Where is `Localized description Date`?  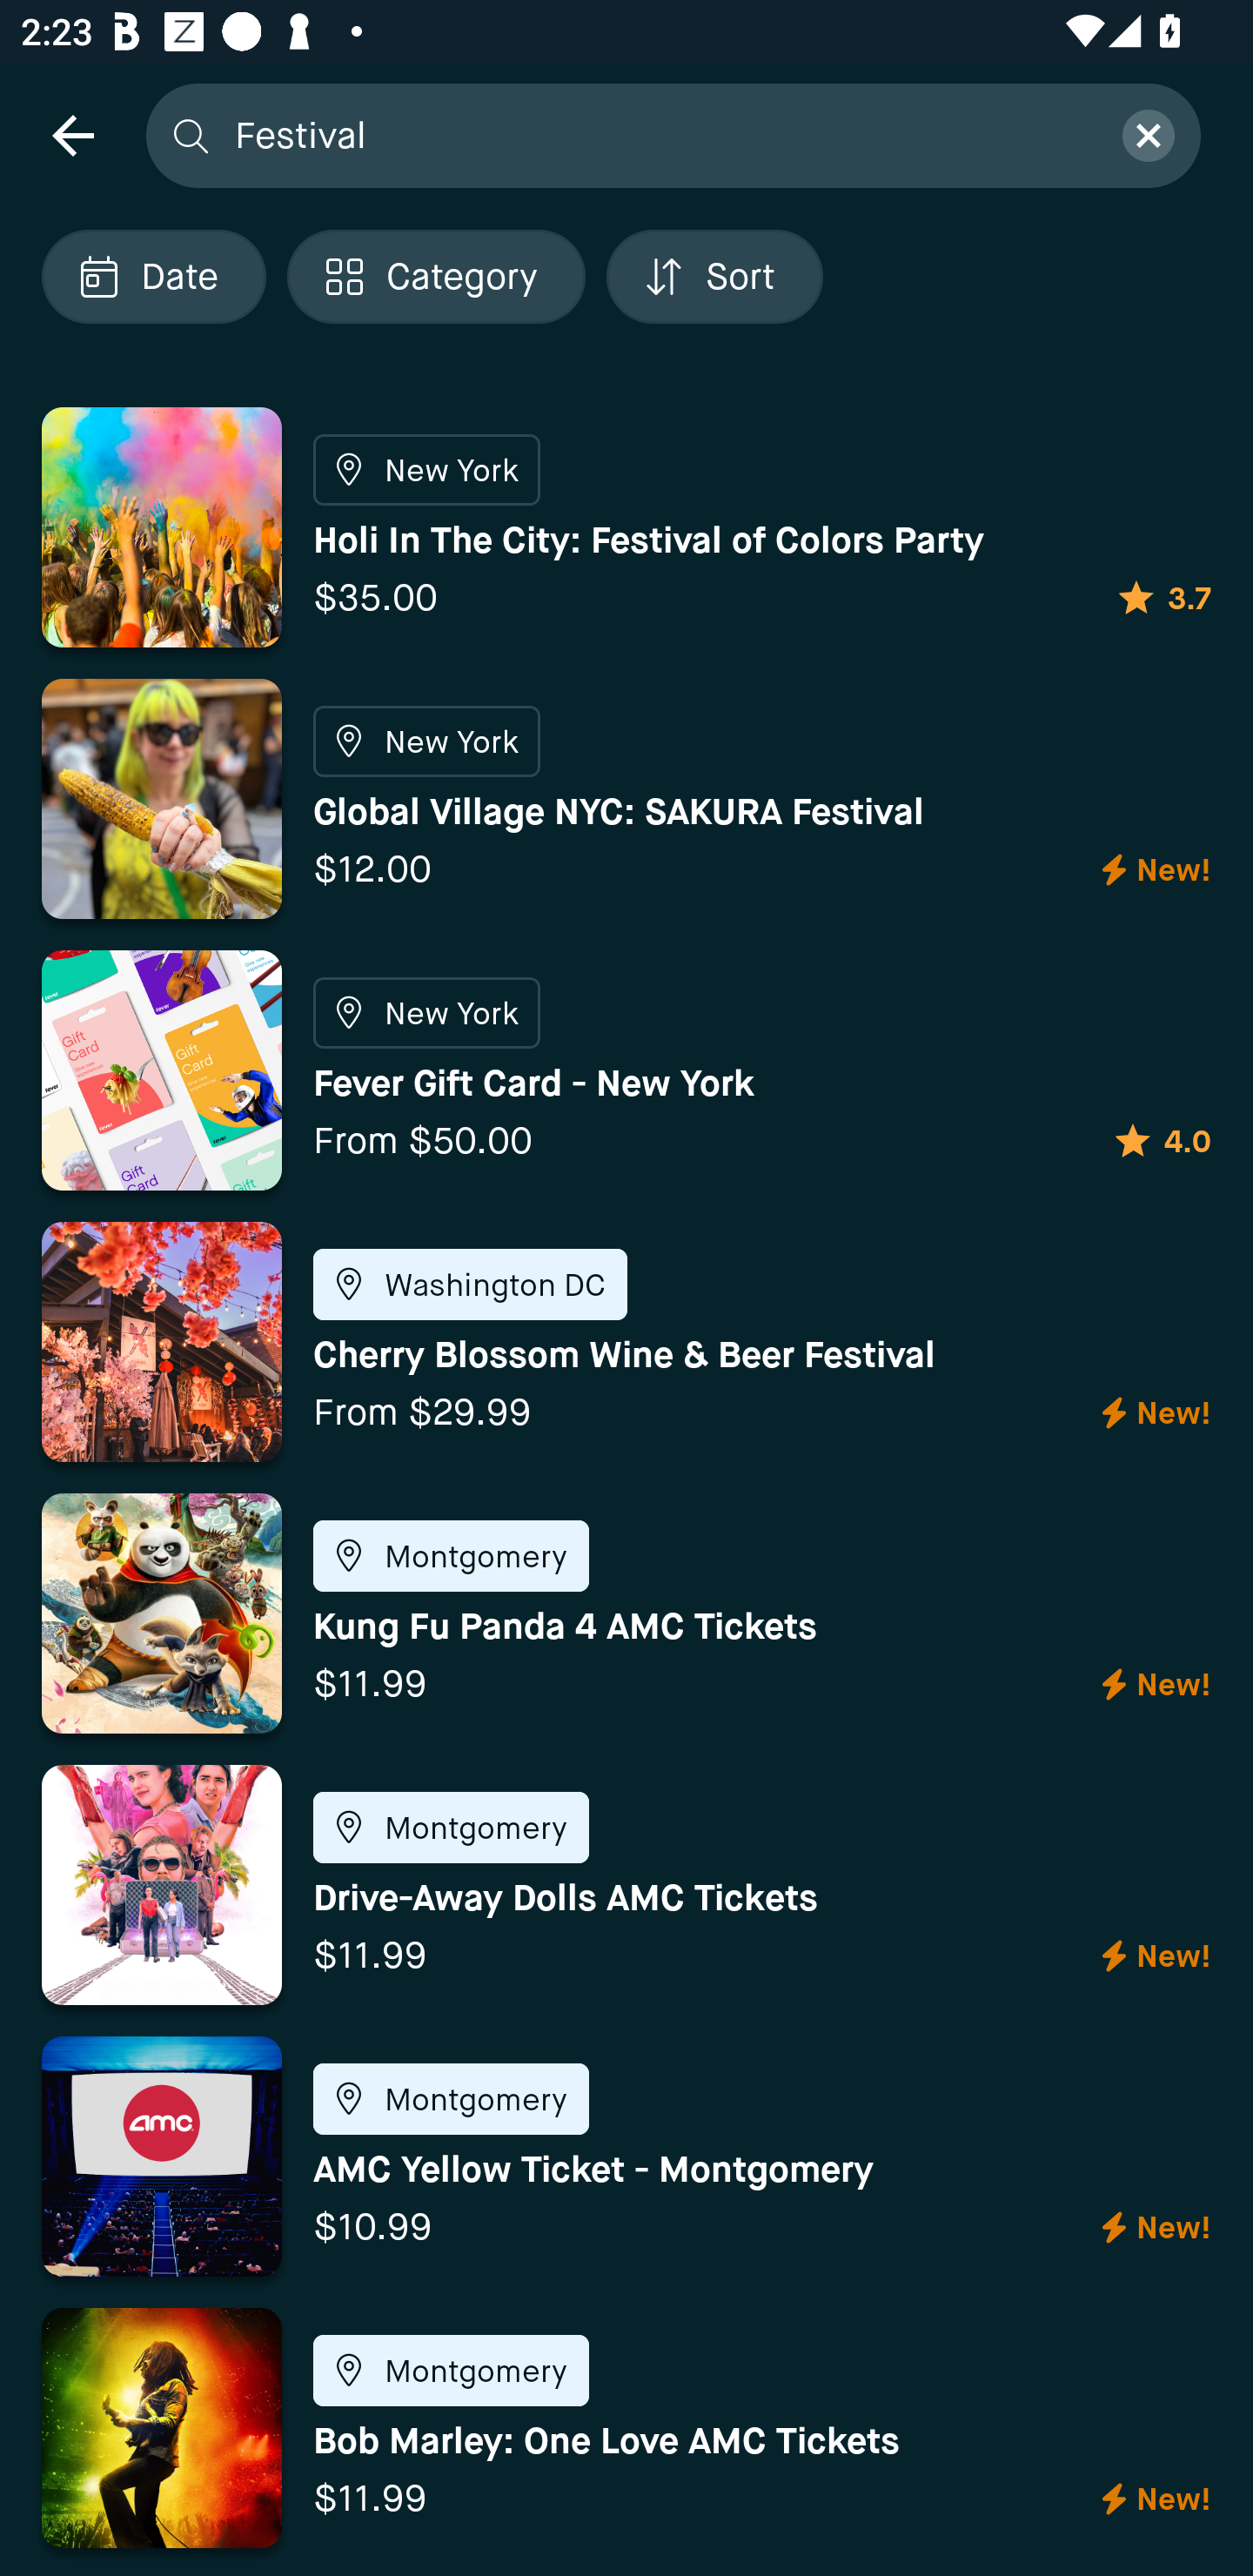 Localized description Date is located at coordinates (153, 277).